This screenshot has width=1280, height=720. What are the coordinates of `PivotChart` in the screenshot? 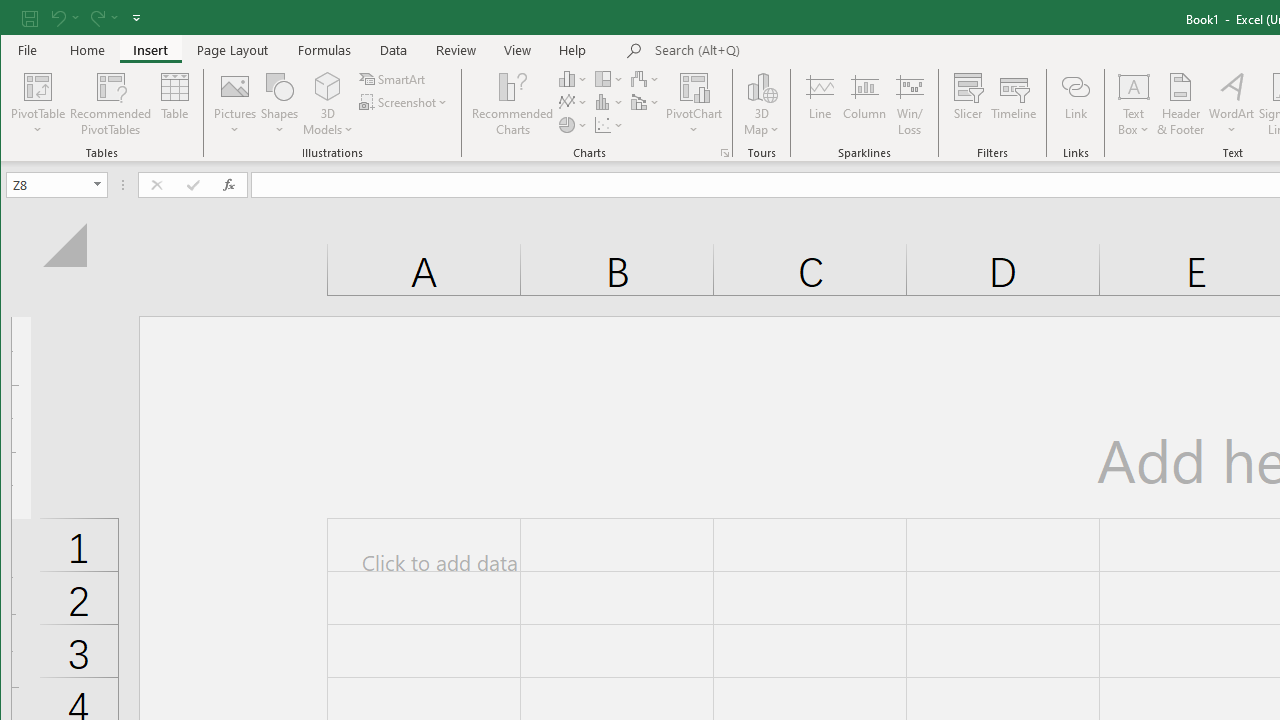 It's located at (694, 104).